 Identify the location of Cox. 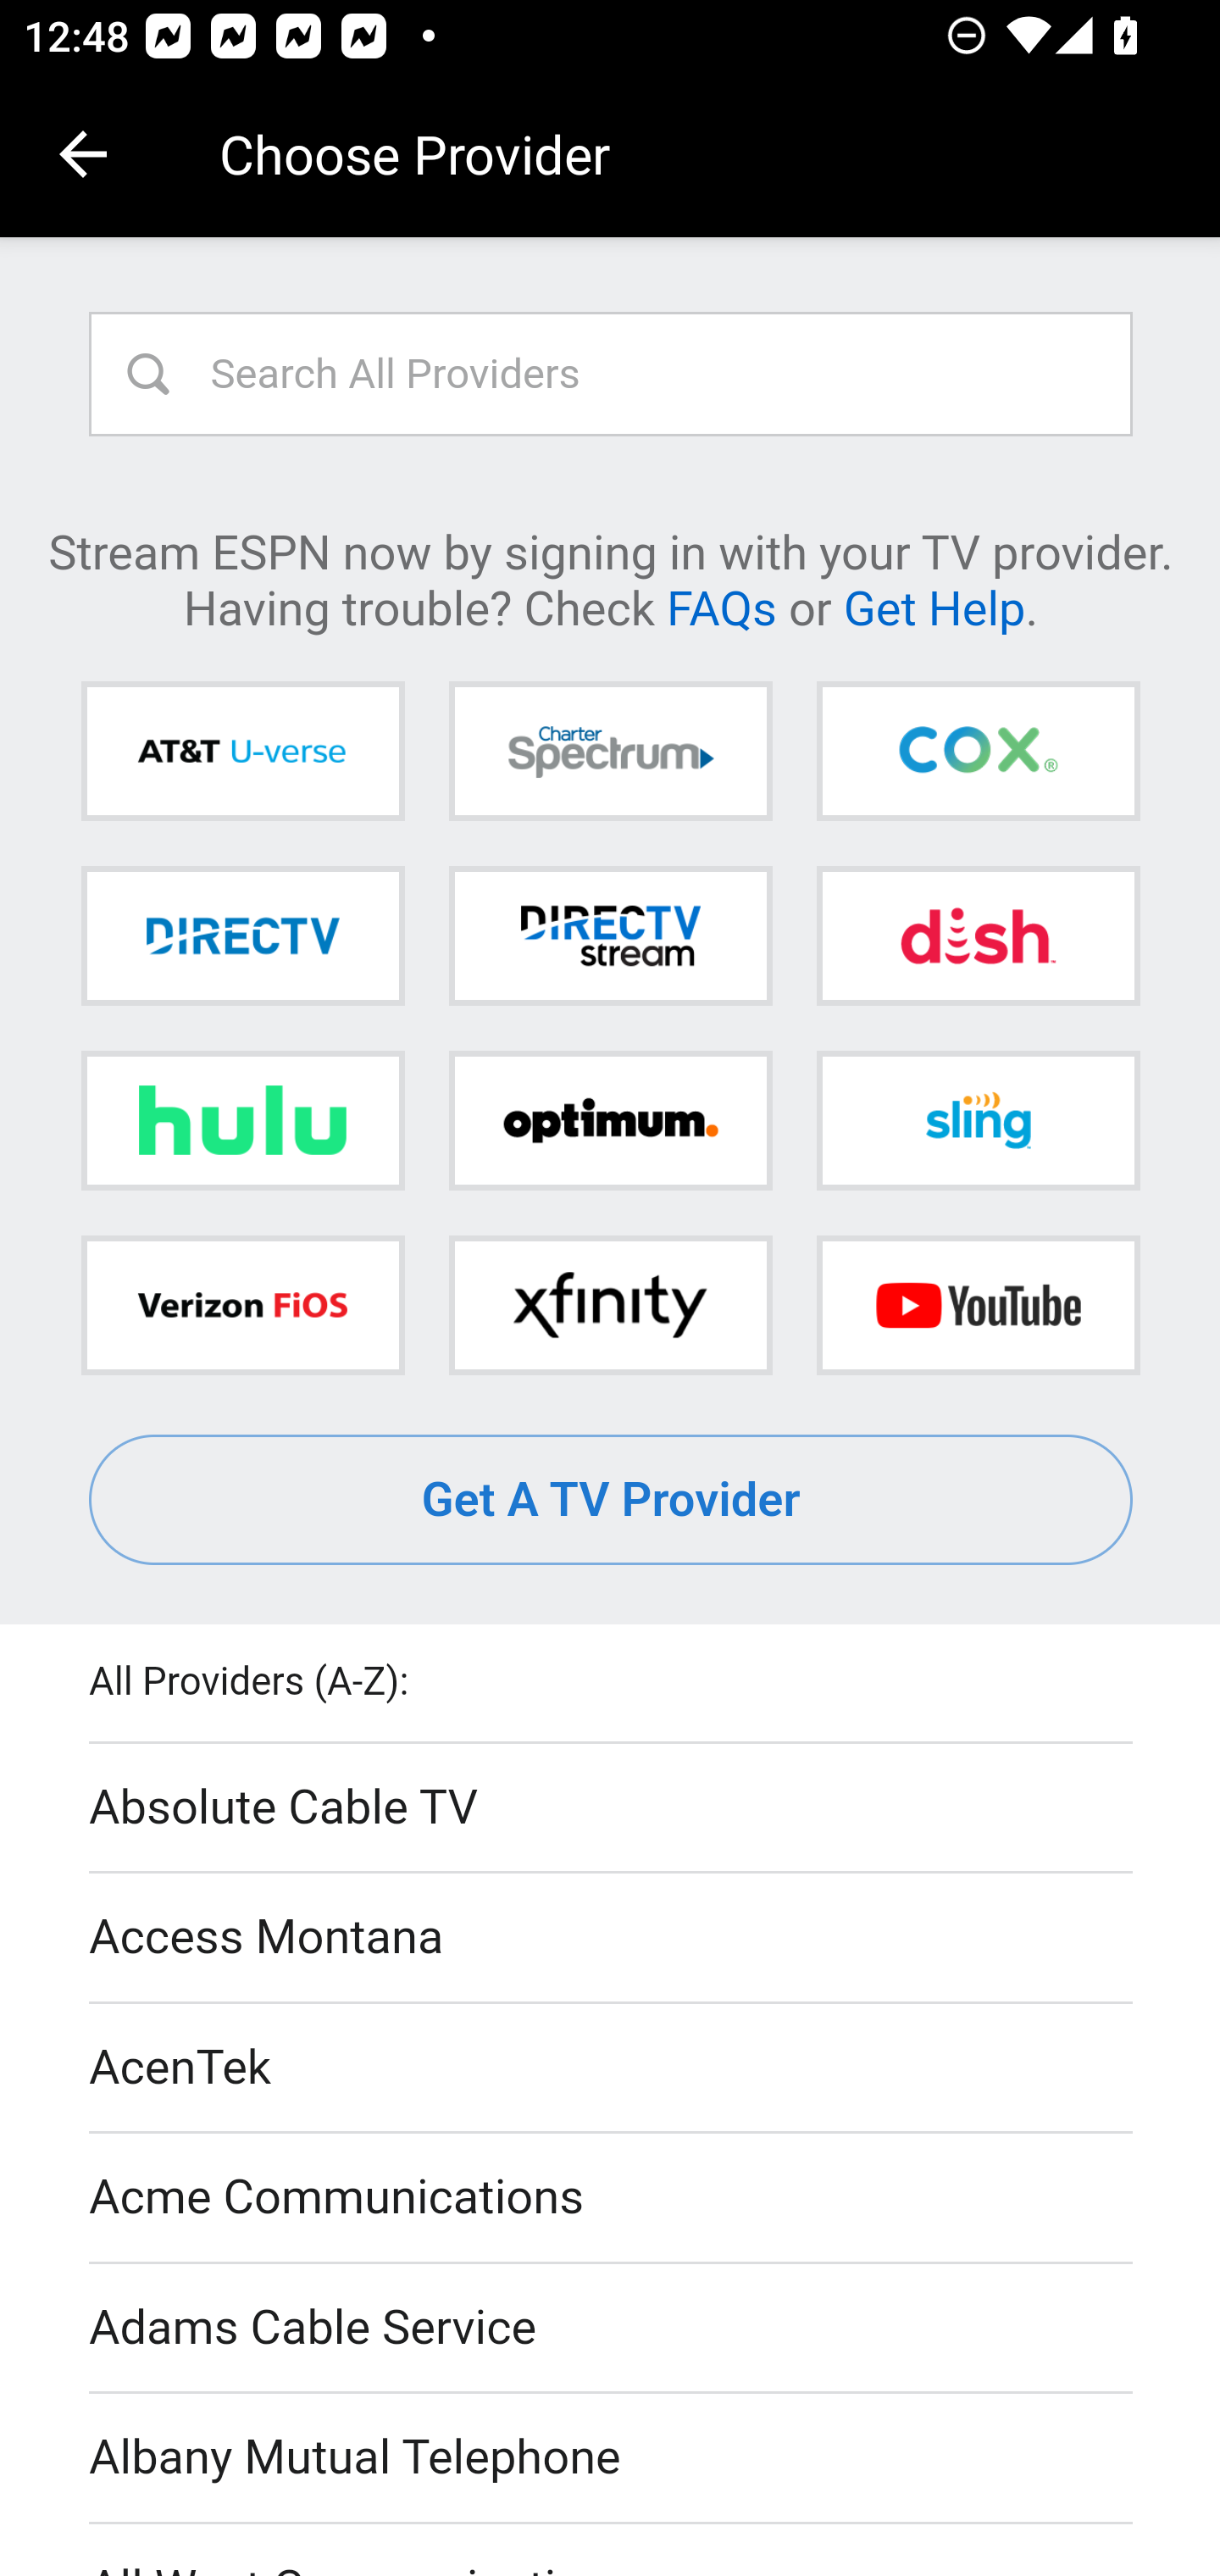
(978, 752).